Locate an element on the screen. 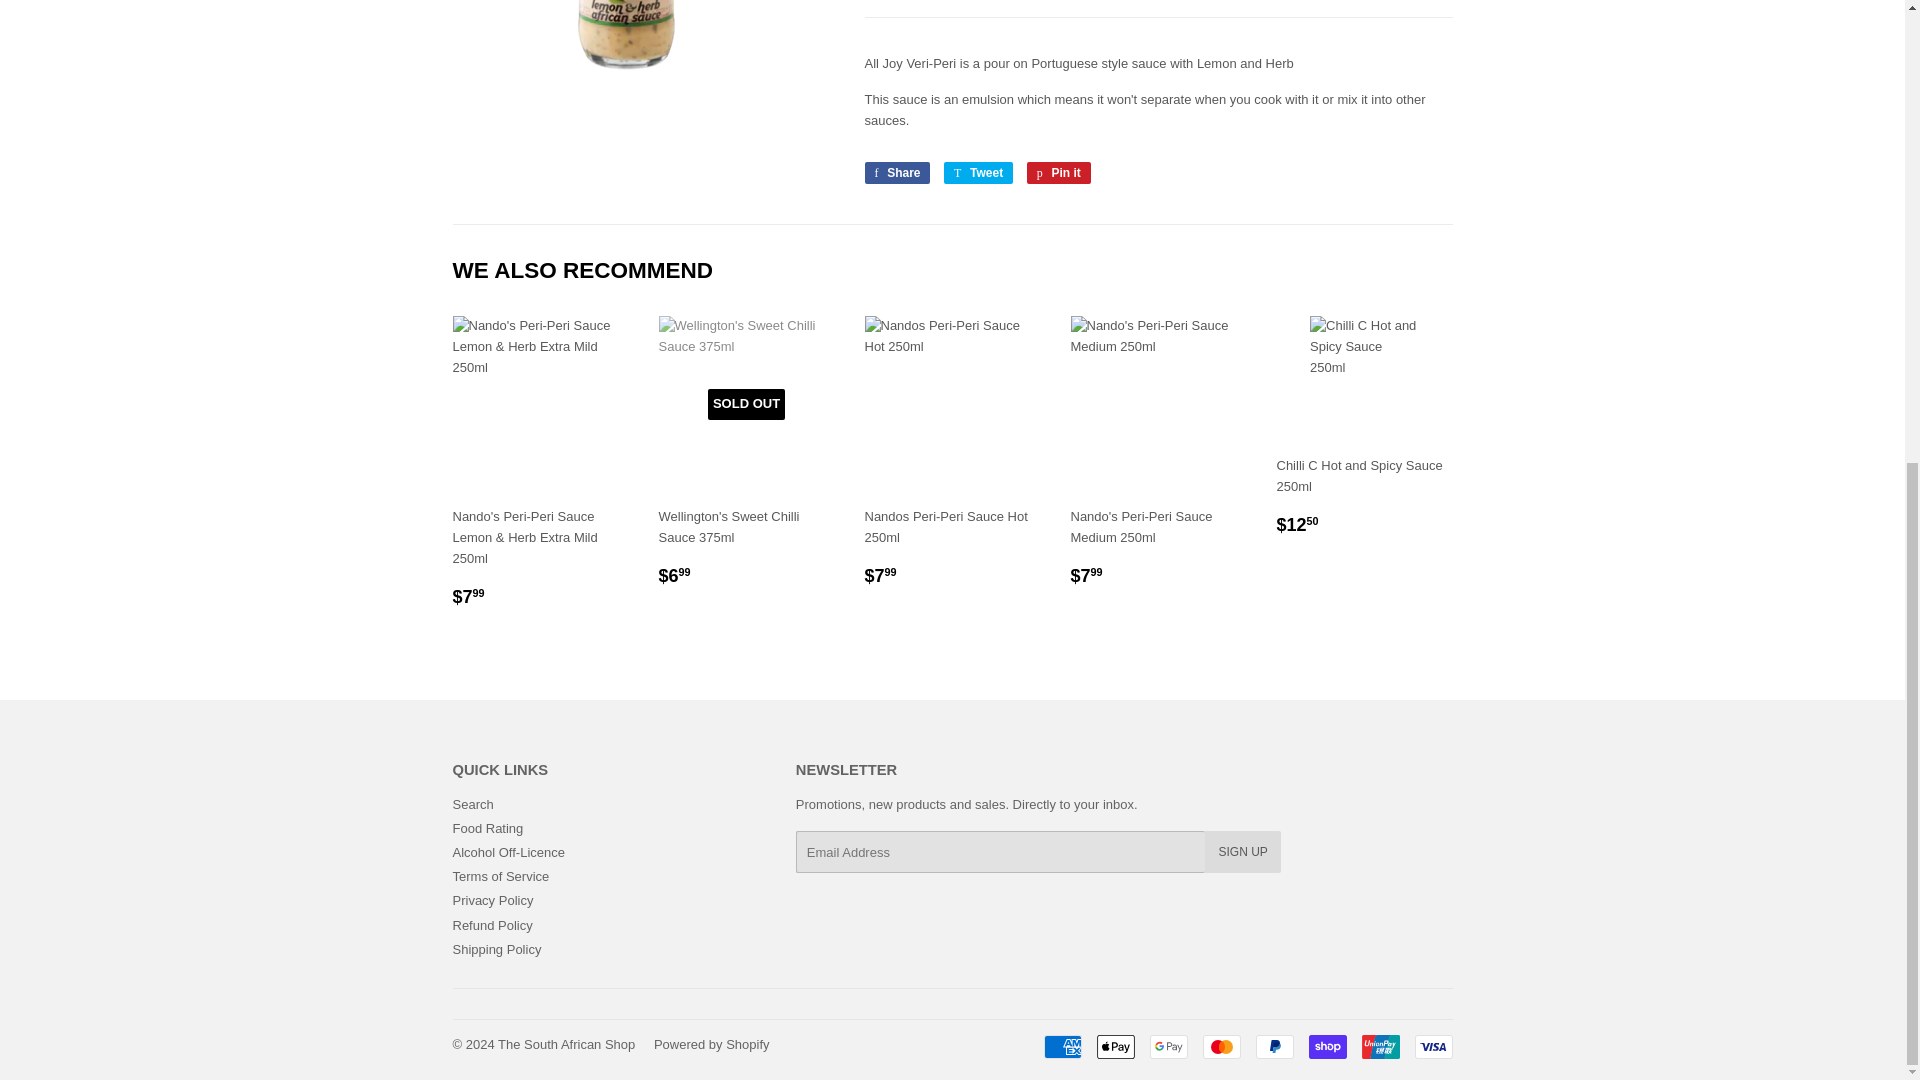  PayPal is located at coordinates (1274, 1046).